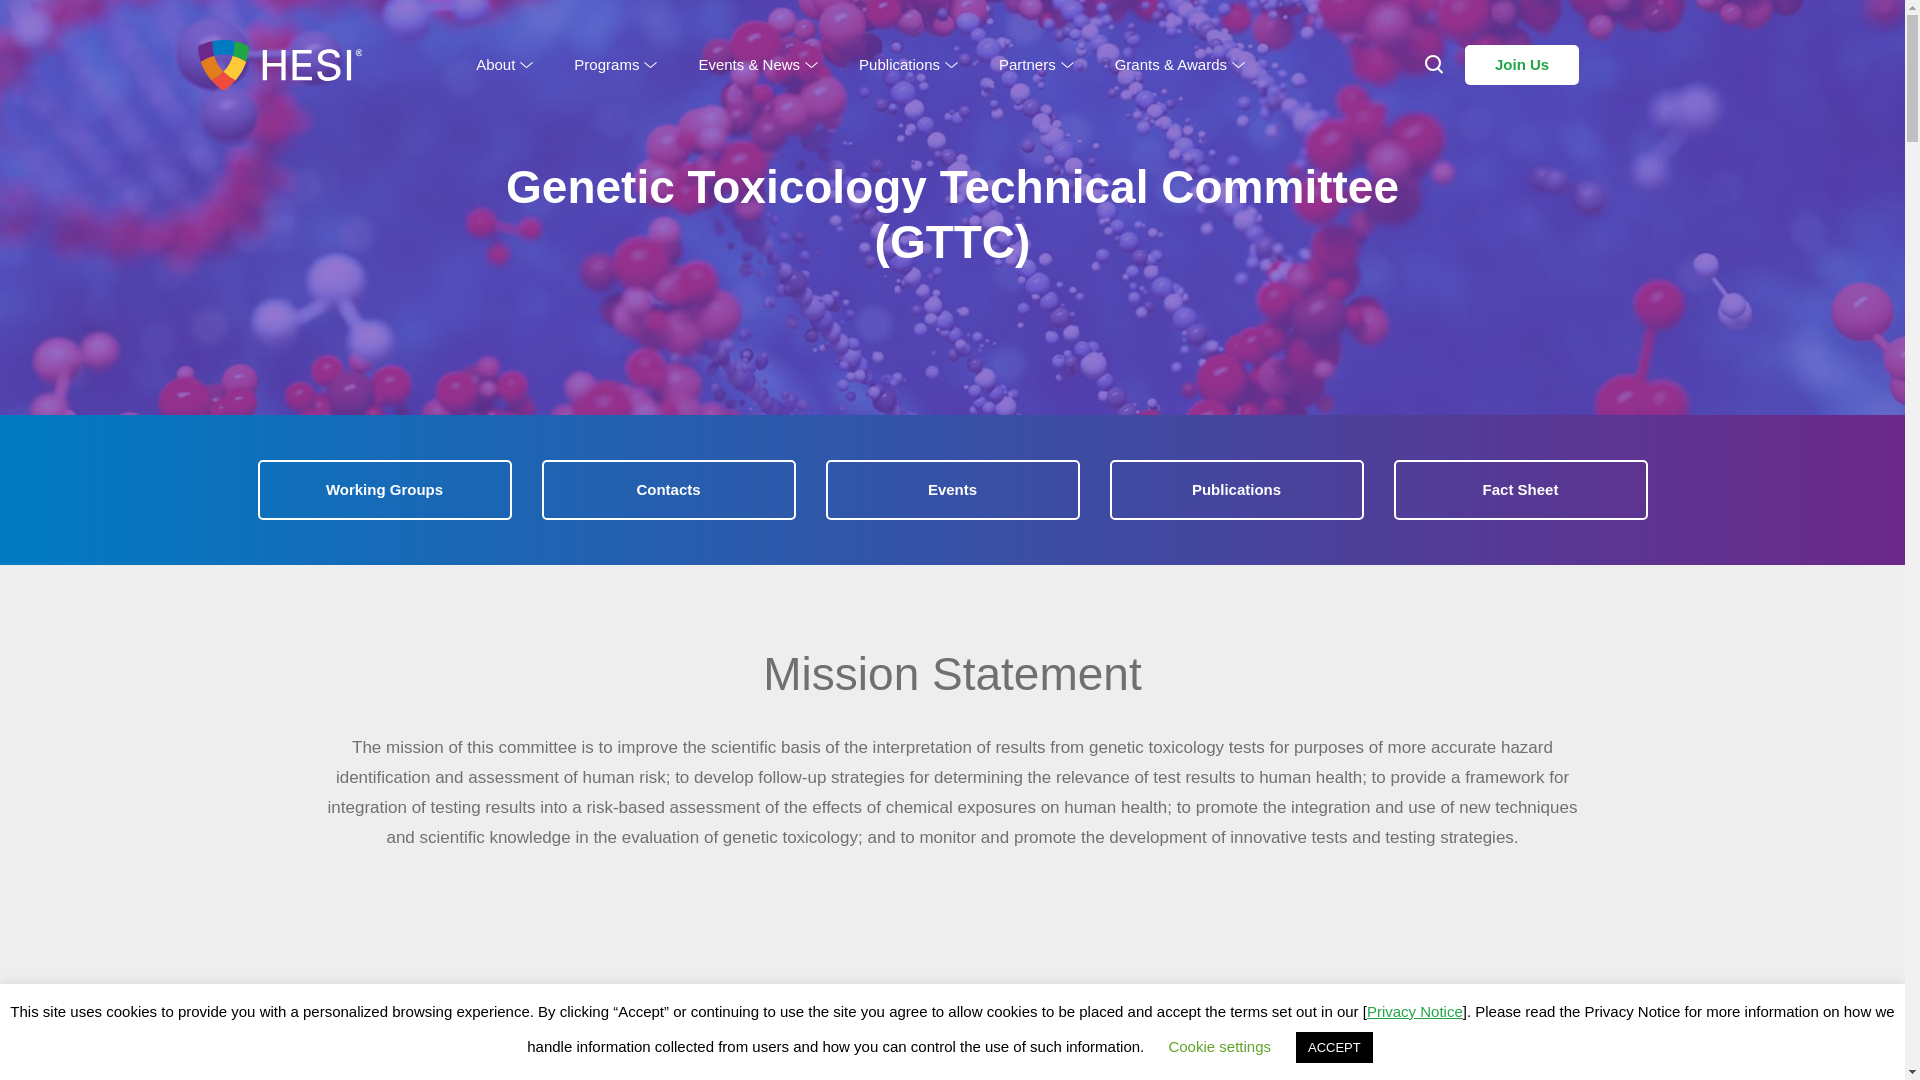  What do you see at coordinates (540, 96) in the screenshot?
I see `About HESI` at bounding box center [540, 96].